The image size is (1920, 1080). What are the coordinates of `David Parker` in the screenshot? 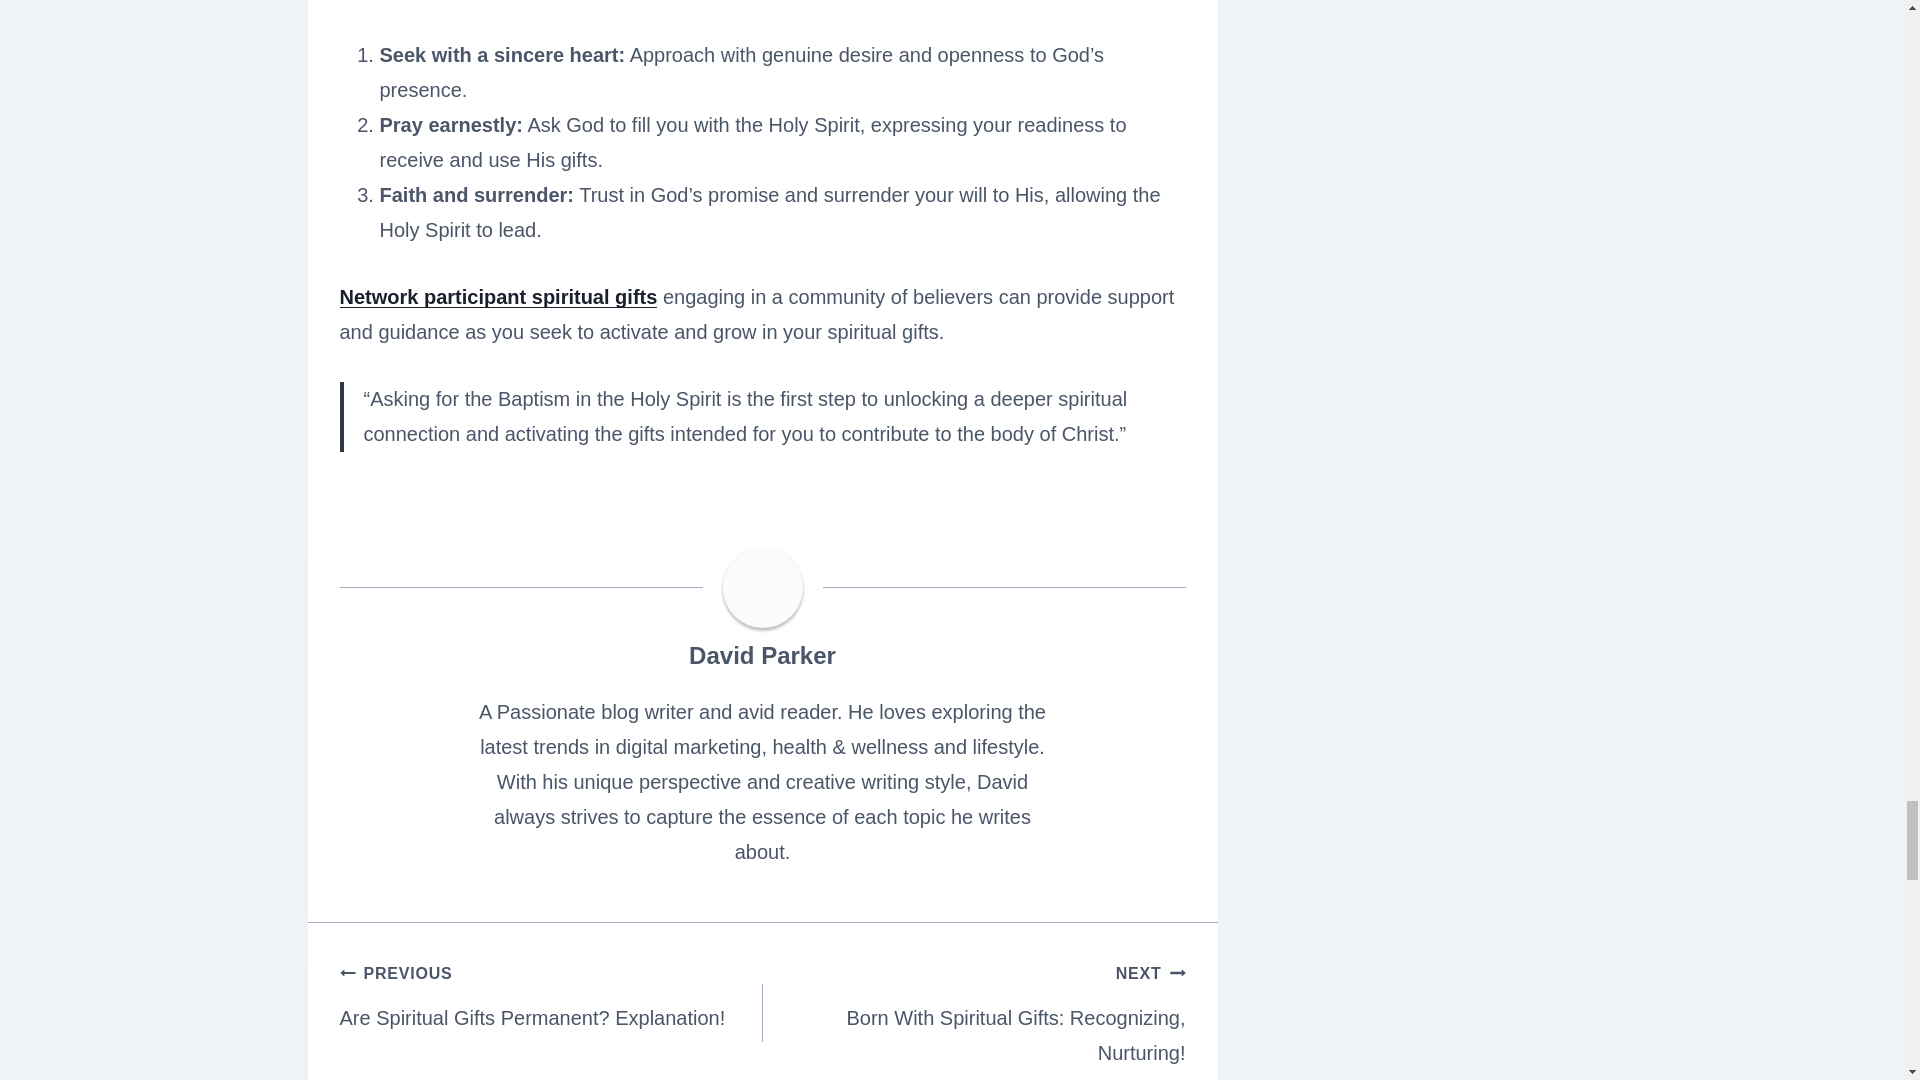 It's located at (762, 654).